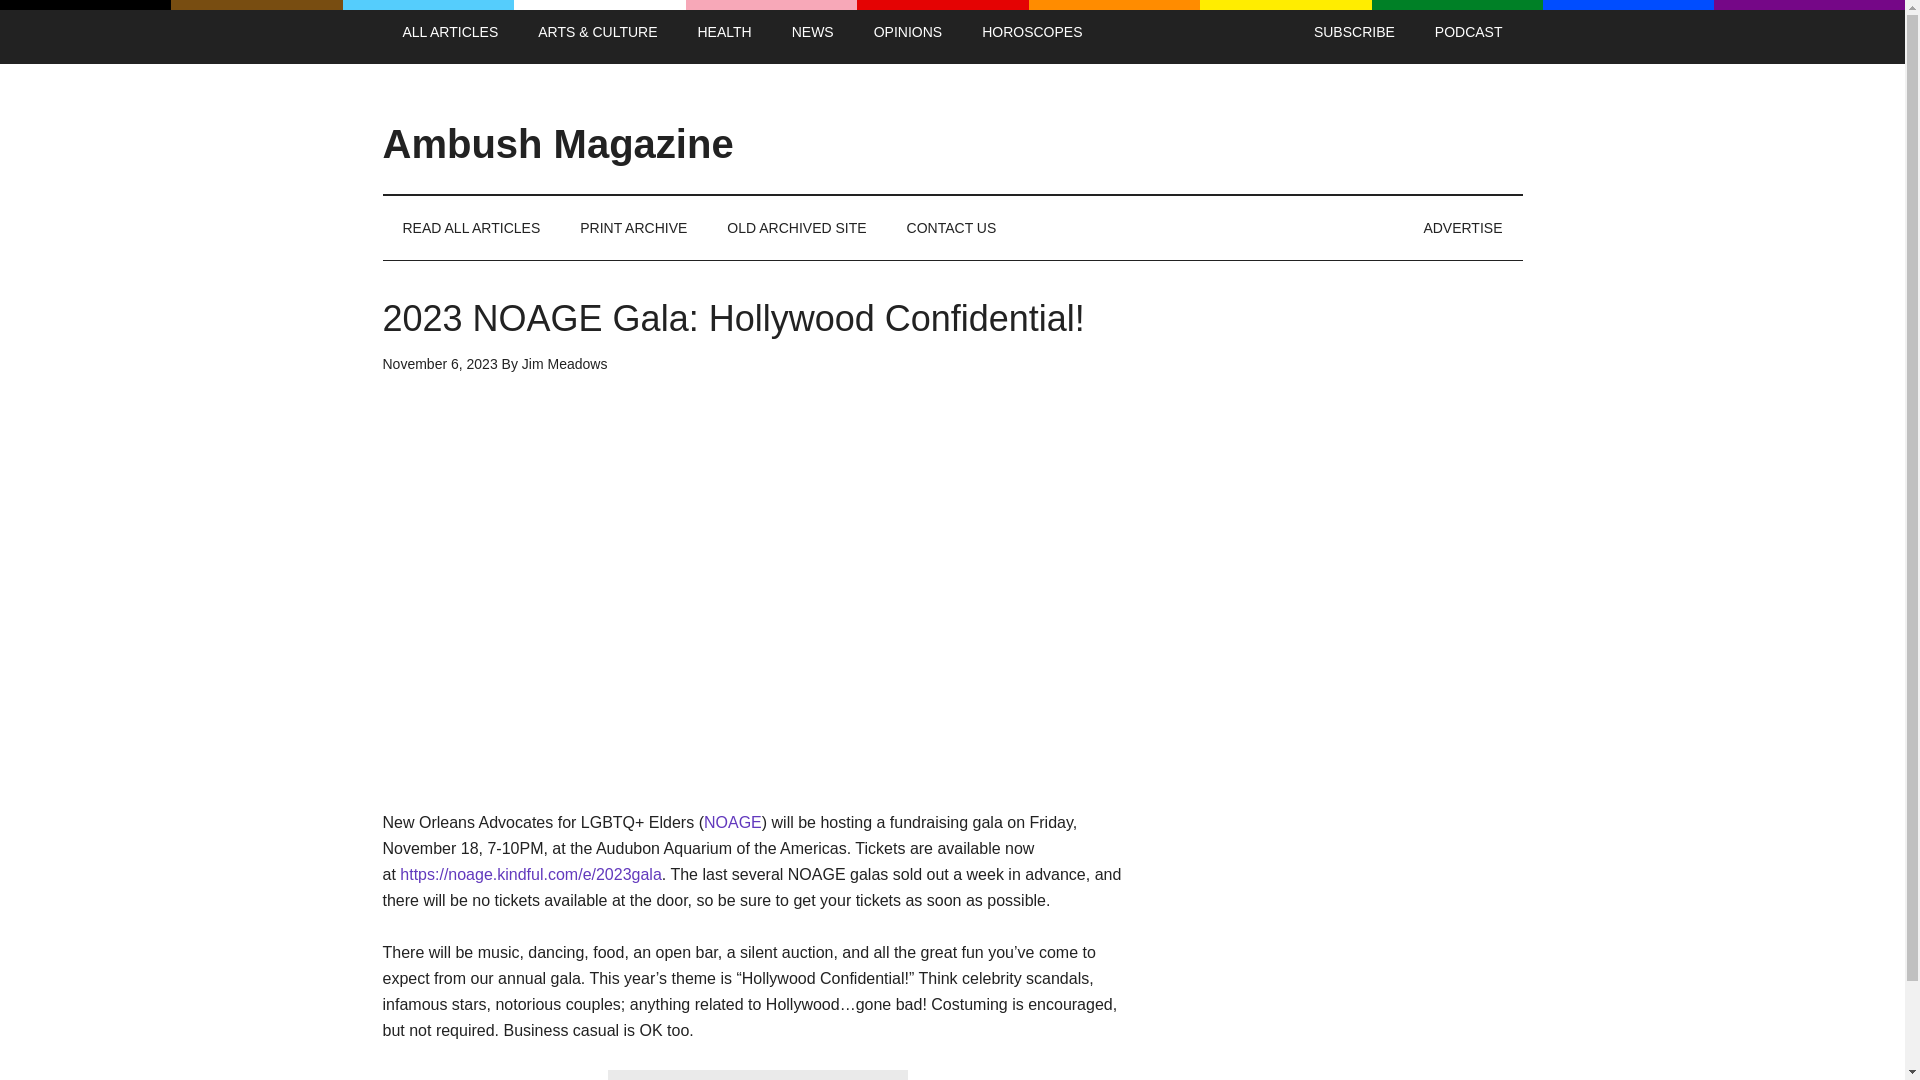 The width and height of the screenshot is (1920, 1080). Describe the element at coordinates (471, 228) in the screenshot. I see `READ ALL ARTICLES` at that location.